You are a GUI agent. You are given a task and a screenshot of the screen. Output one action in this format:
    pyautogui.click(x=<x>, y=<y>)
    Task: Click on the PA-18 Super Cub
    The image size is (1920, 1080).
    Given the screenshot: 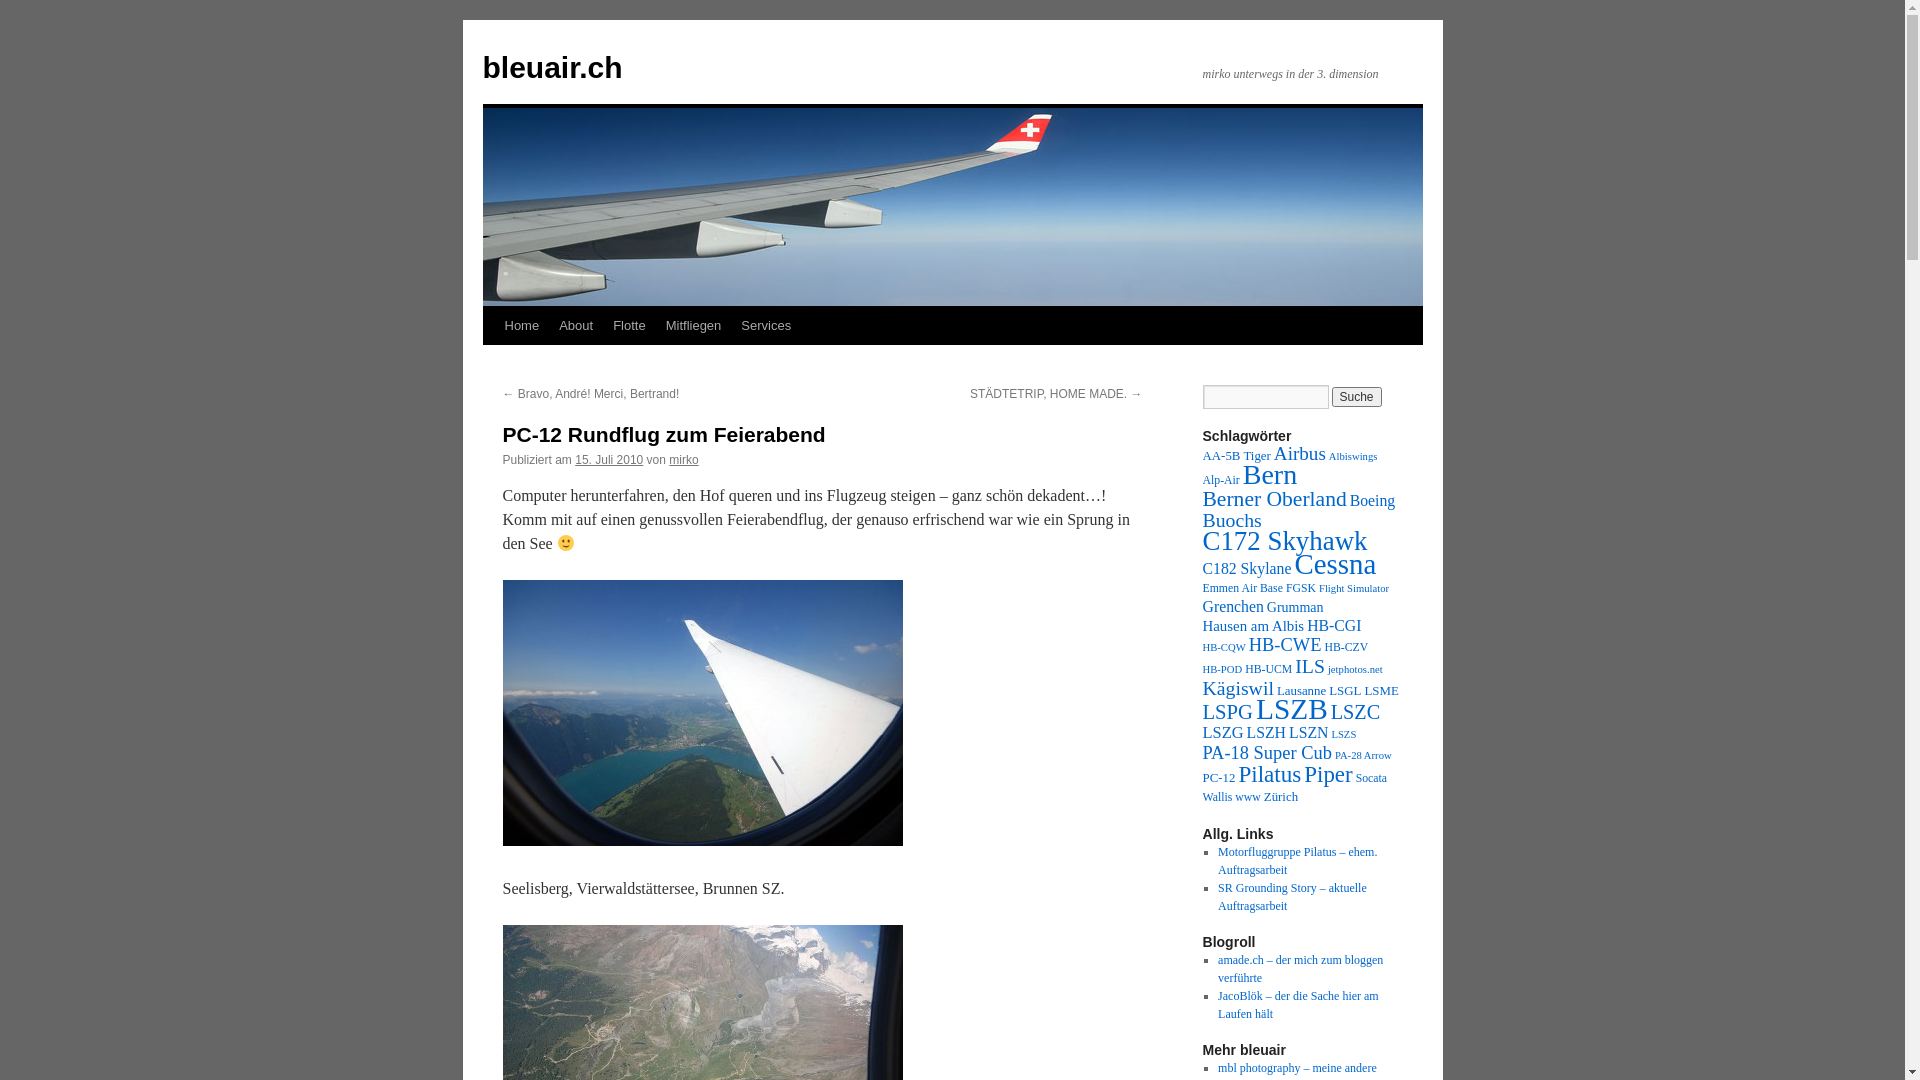 What is the action you would take?
    pyautogui.click(x=1266, y=753)
    